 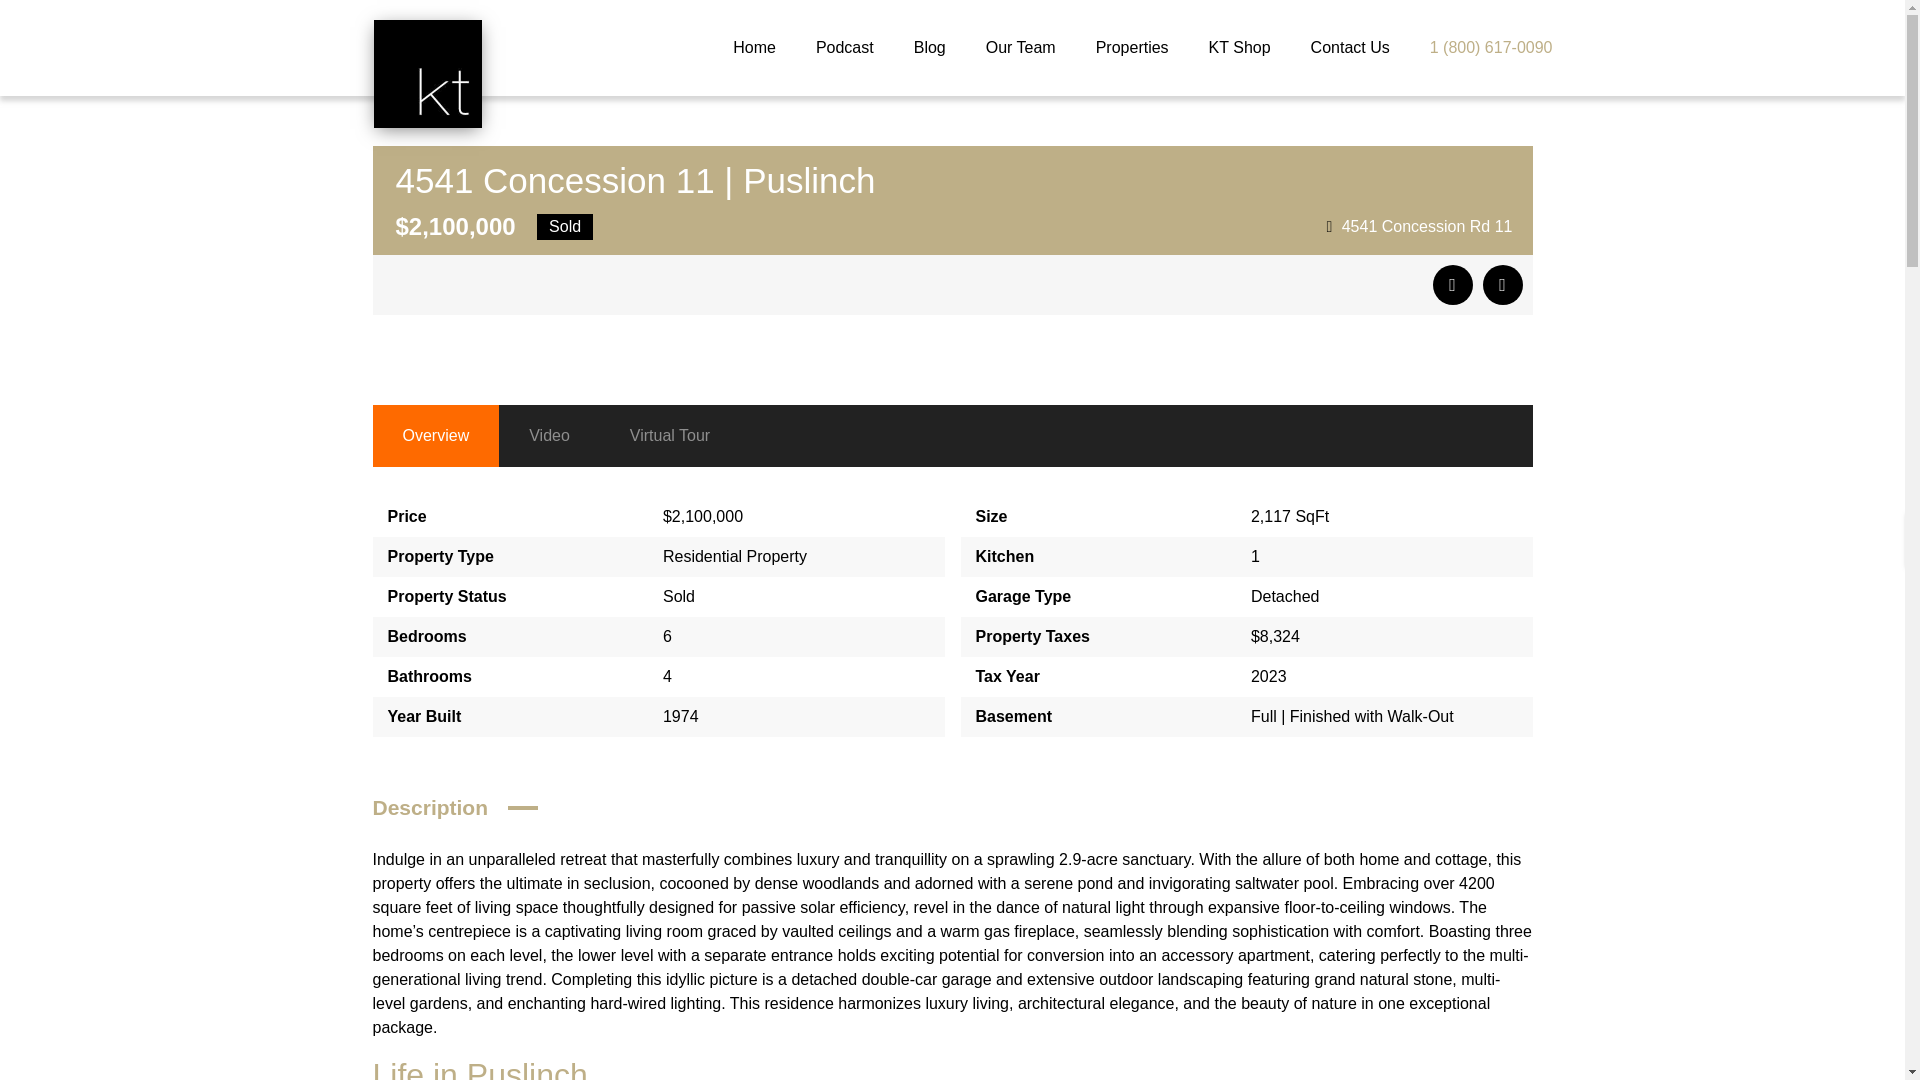 I want to click on Properties, so click(x=1132, y=48).